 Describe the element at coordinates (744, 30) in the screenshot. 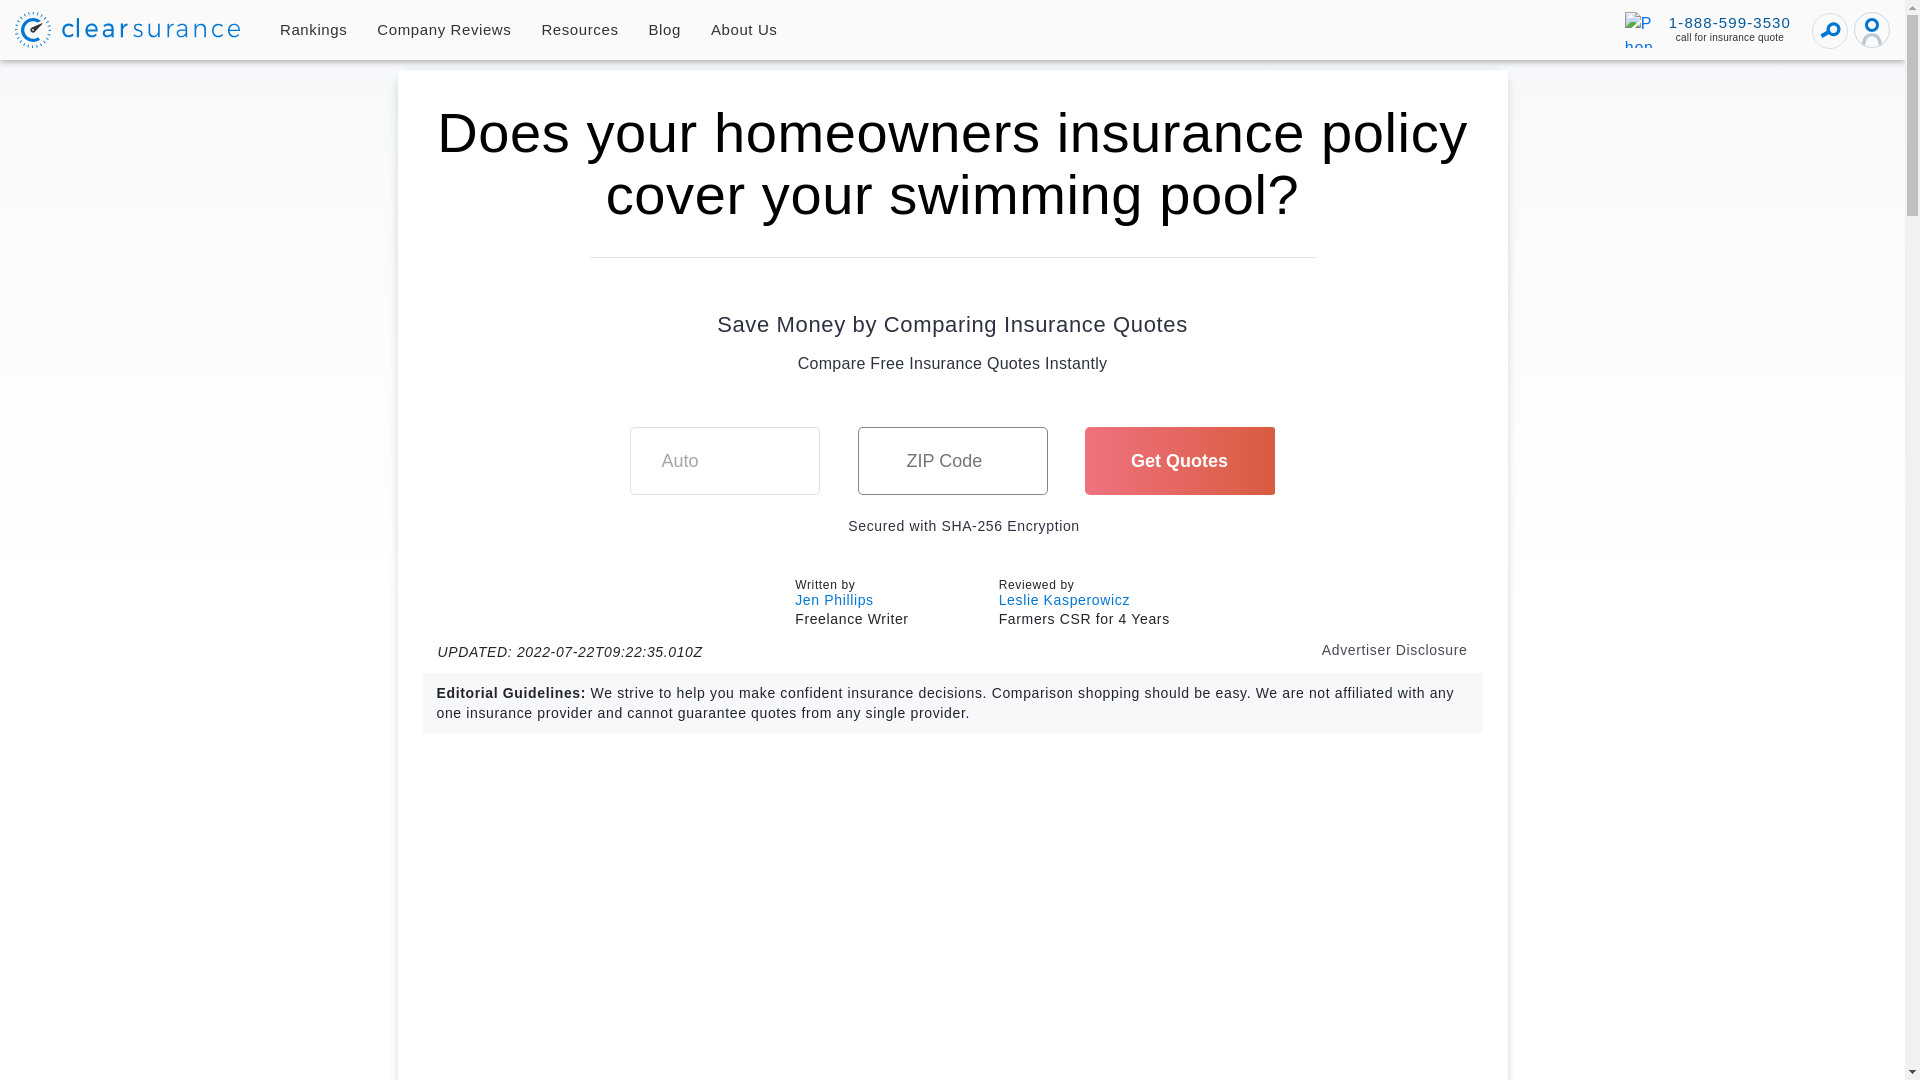

I see `About Us` at that location.